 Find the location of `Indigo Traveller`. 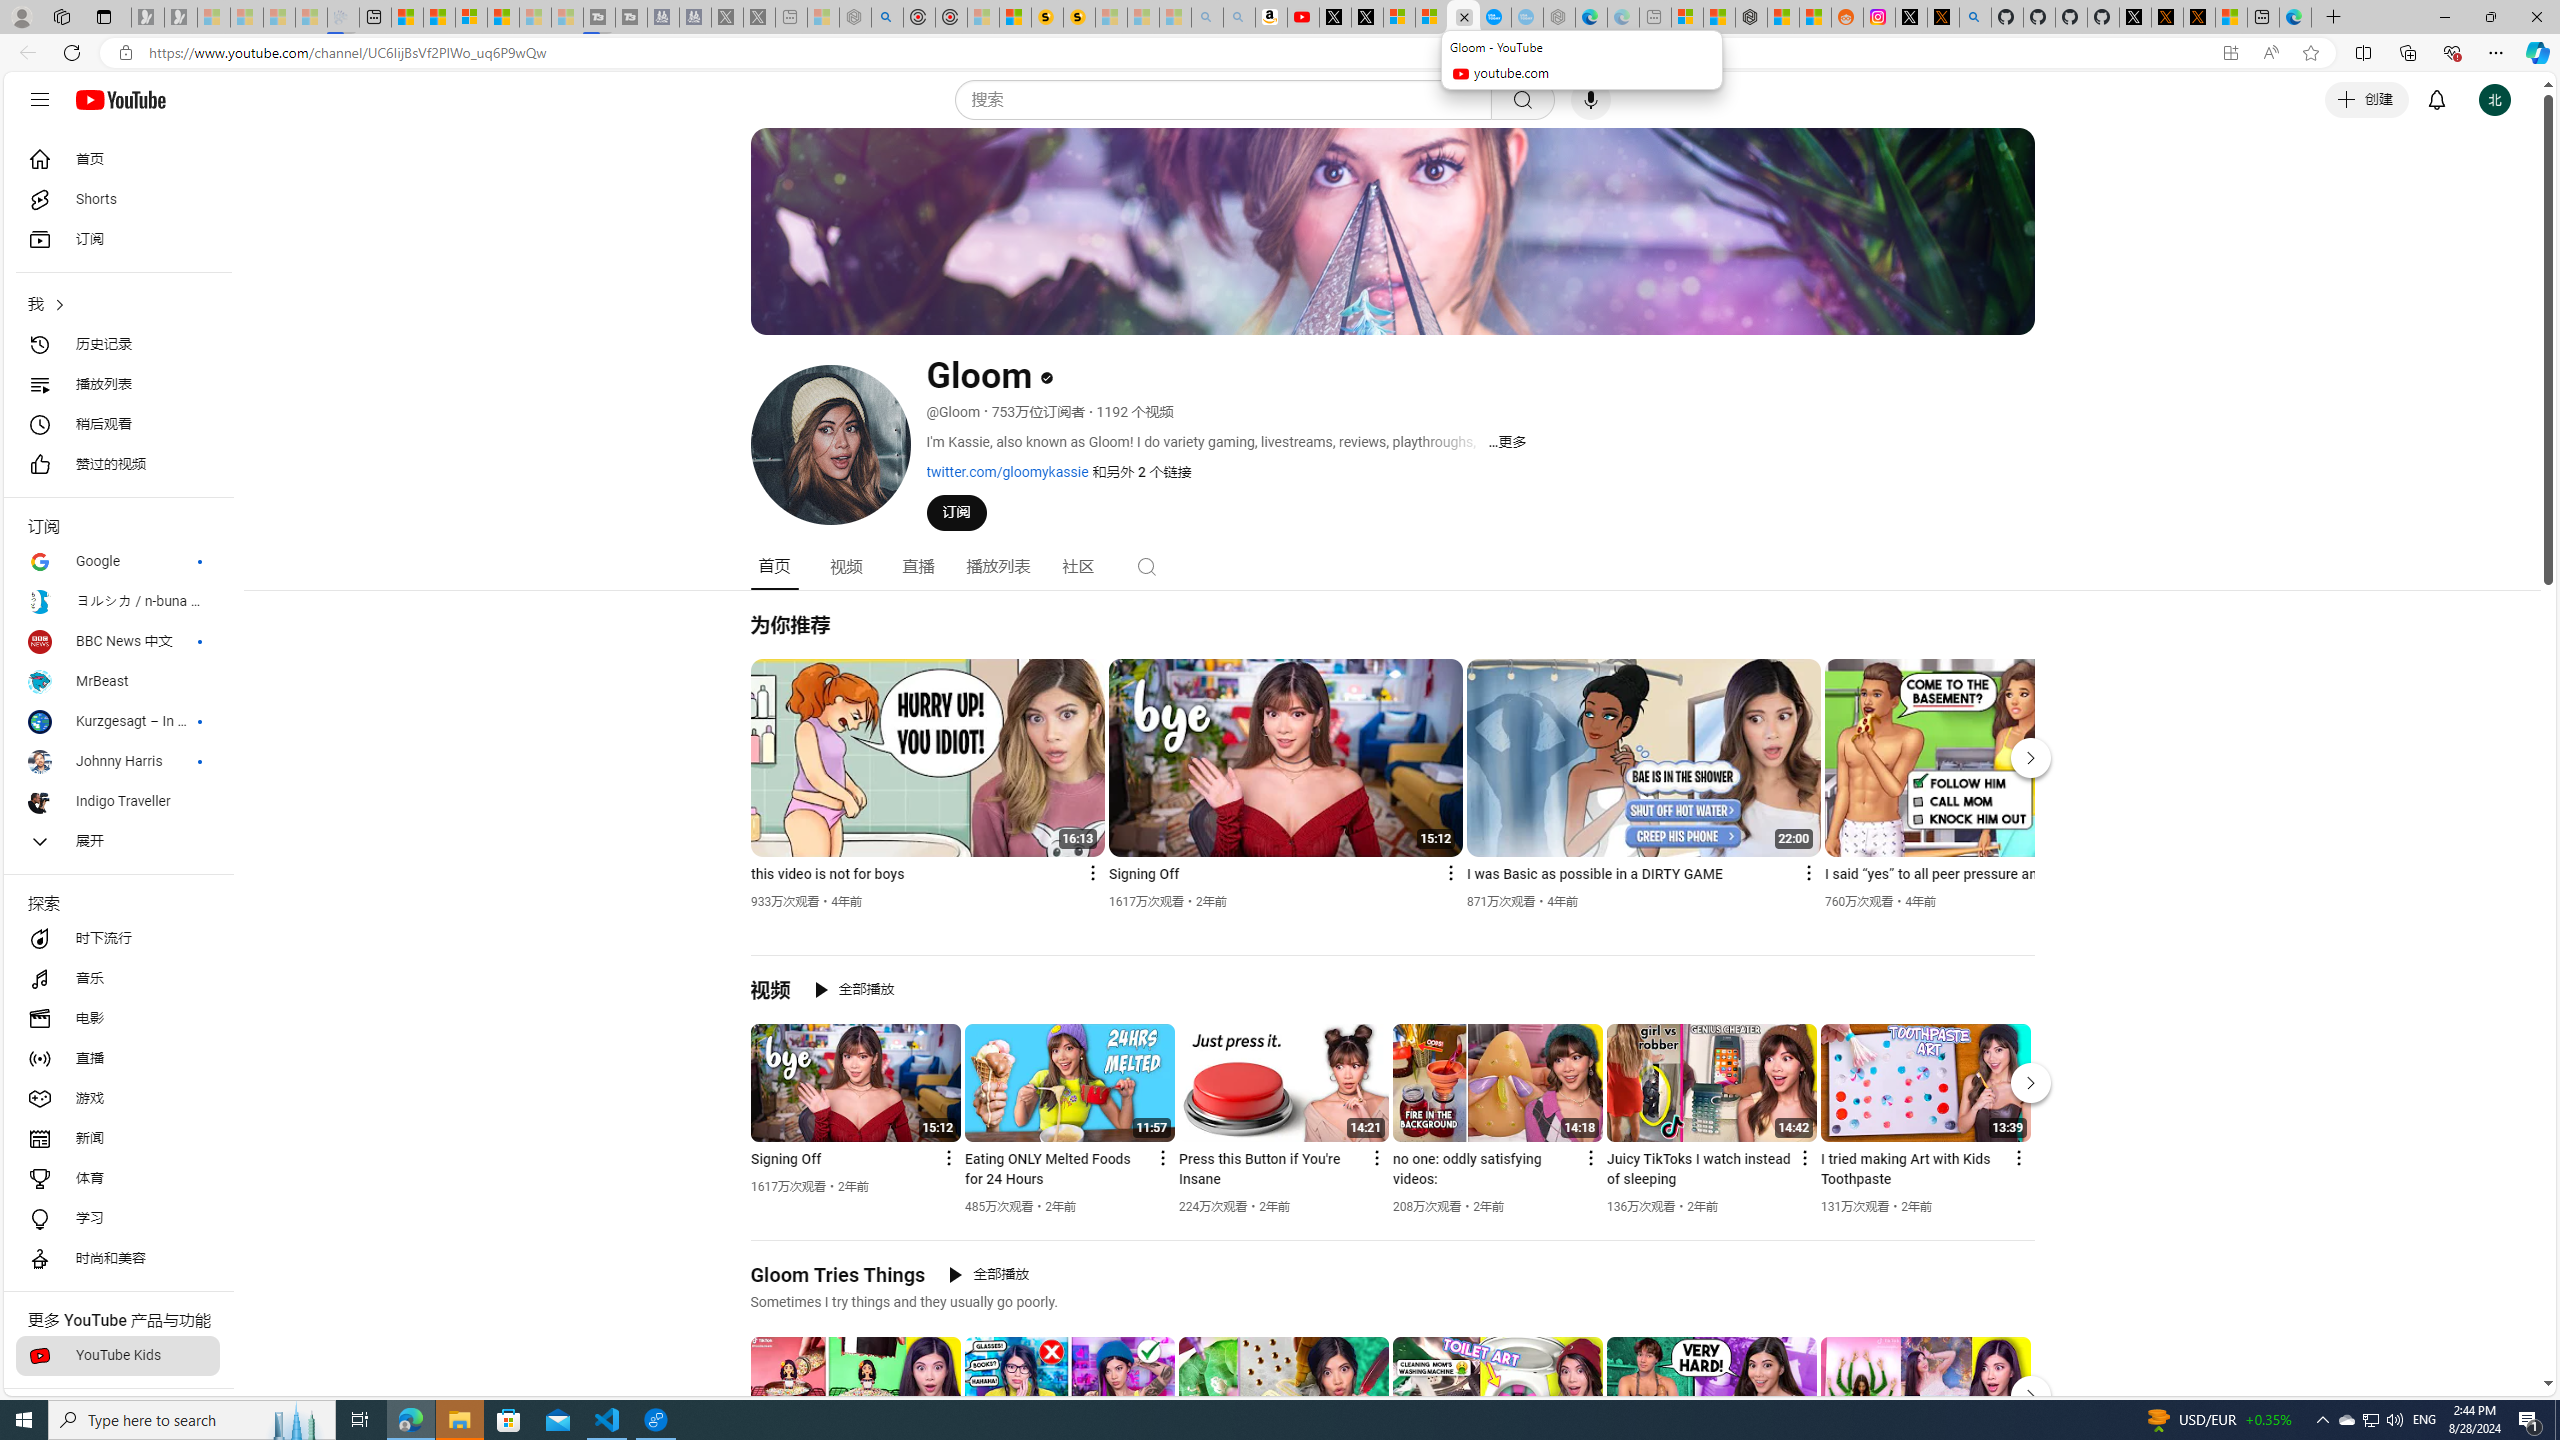

Indigo Traveller is located at coordinates (118, 802).